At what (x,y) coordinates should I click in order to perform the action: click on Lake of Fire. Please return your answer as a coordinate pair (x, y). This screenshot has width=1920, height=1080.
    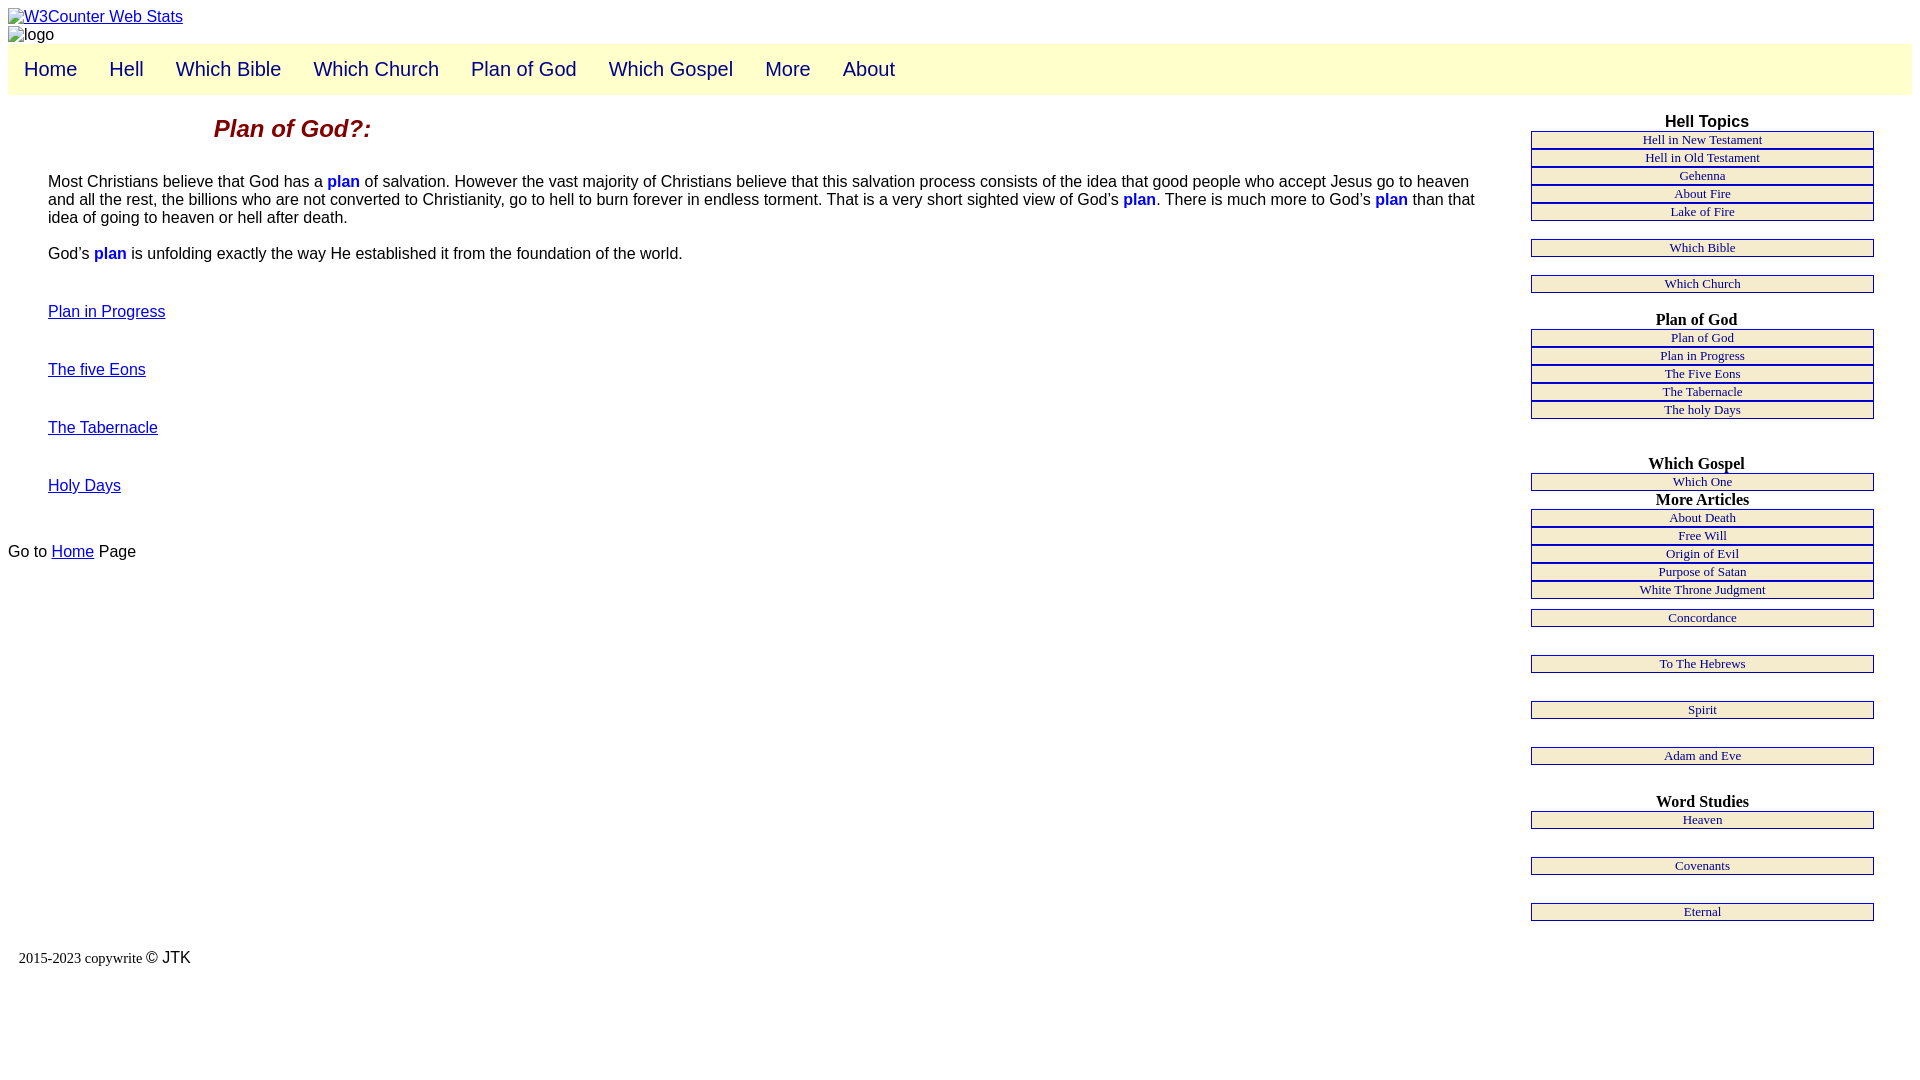
    Looking at the image, I should click on (1702, 212).